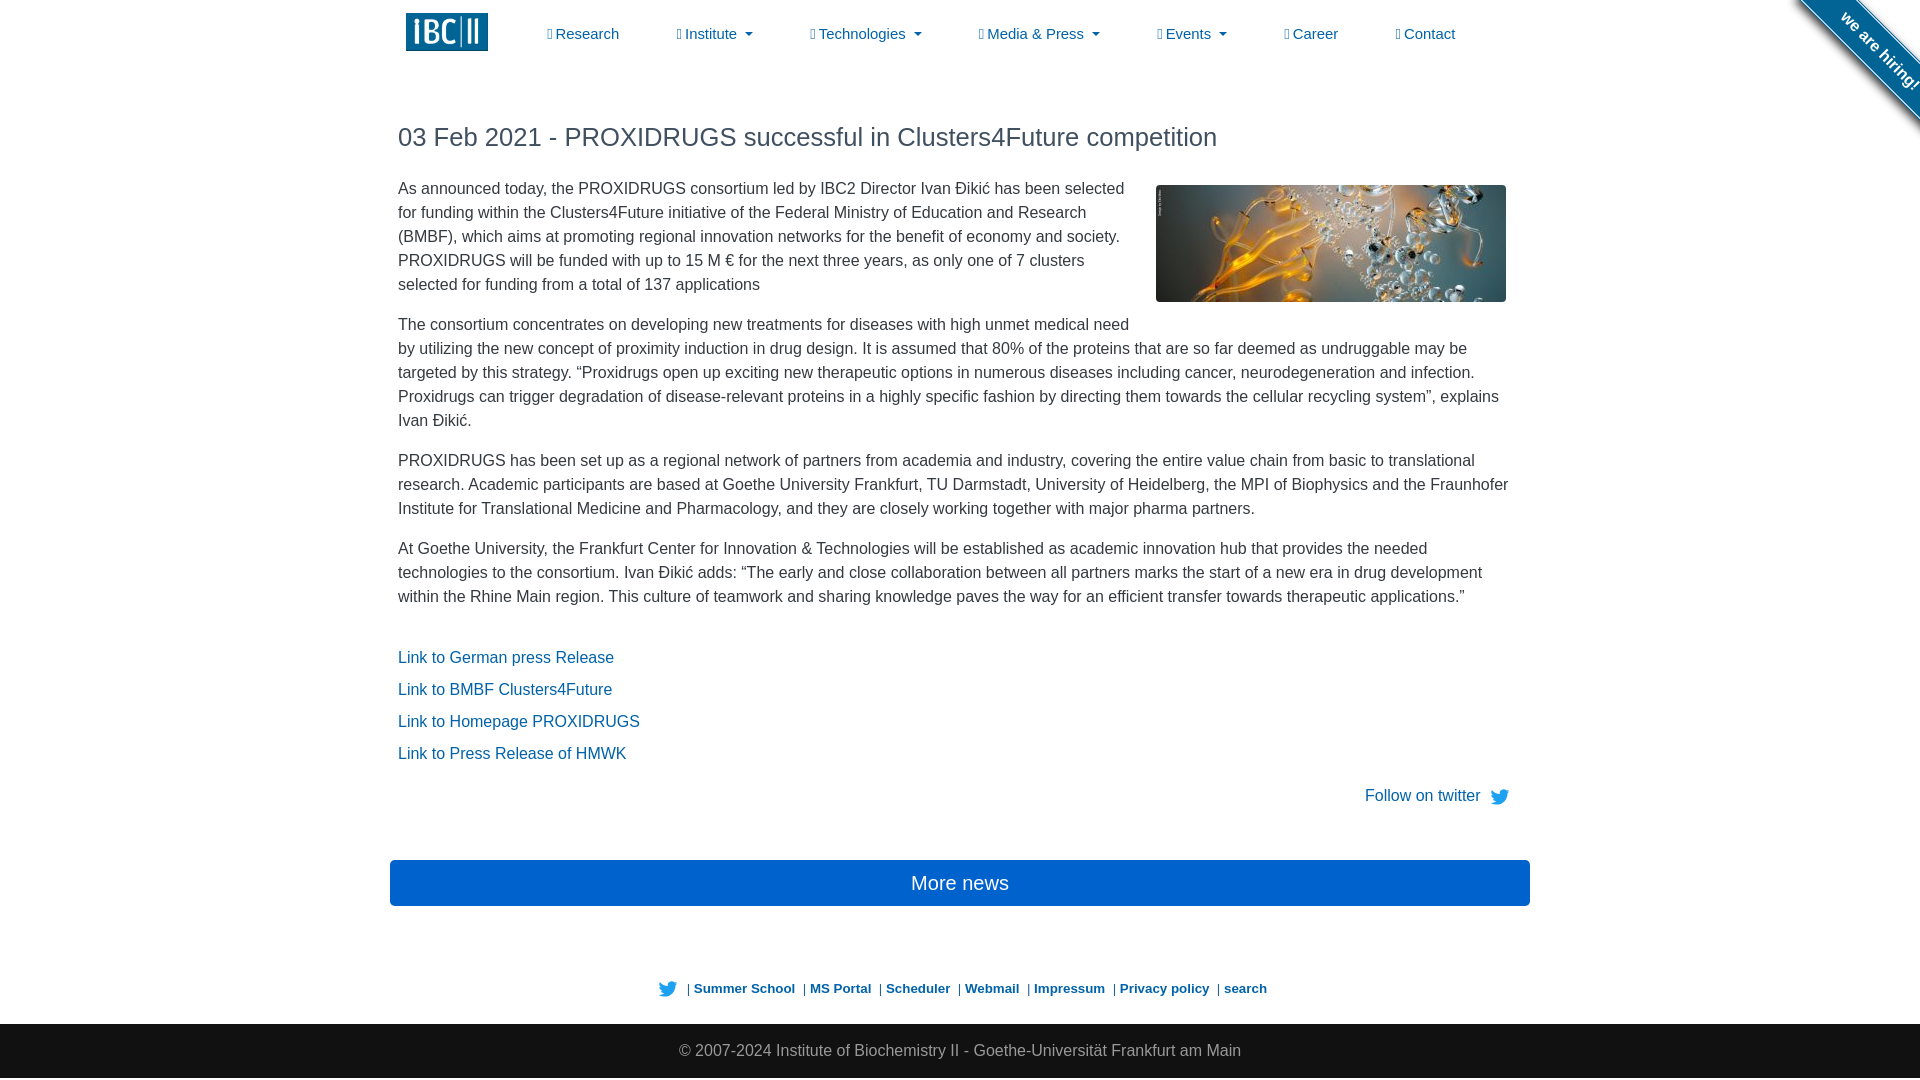  I want to click on Link to Press Release of HMWK, so click(512, 754).